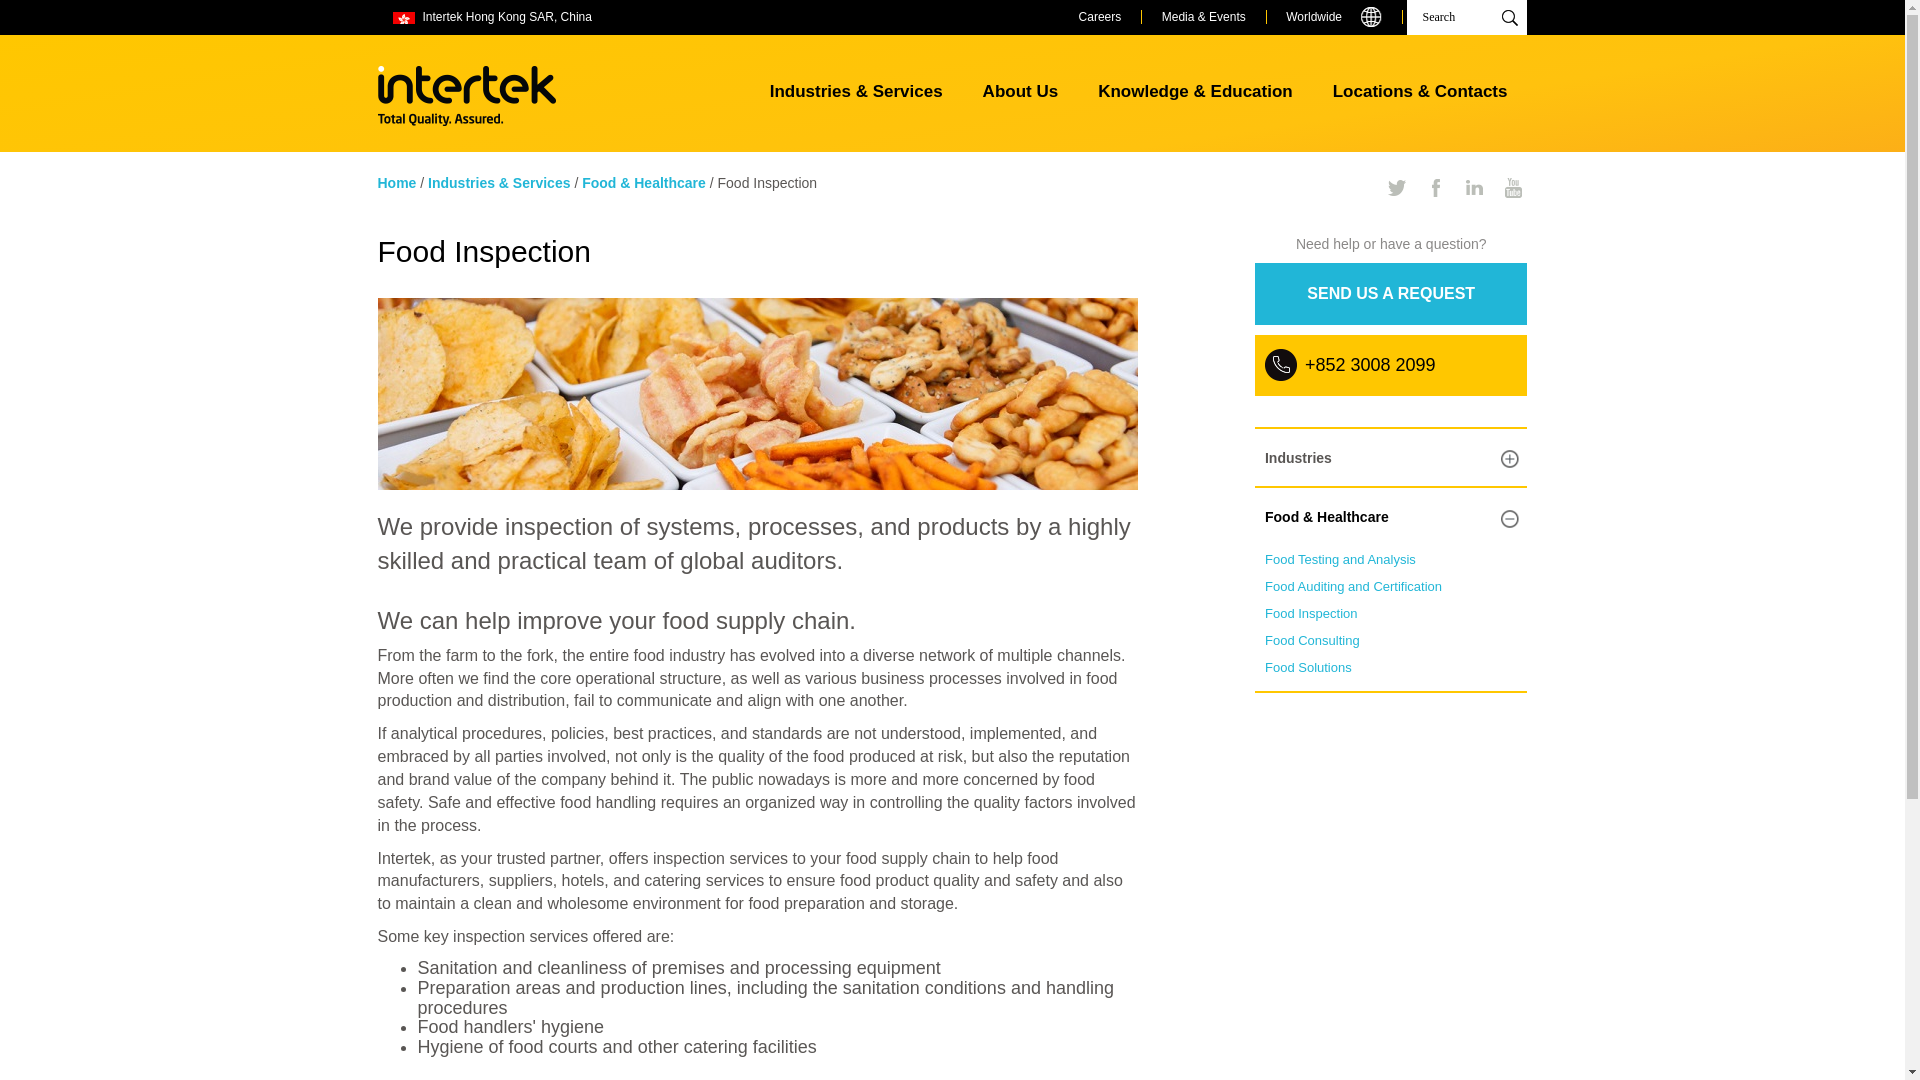 The width and height of the screenshot is (1920, 1080). I want to click on Search, so click(1466, 17).